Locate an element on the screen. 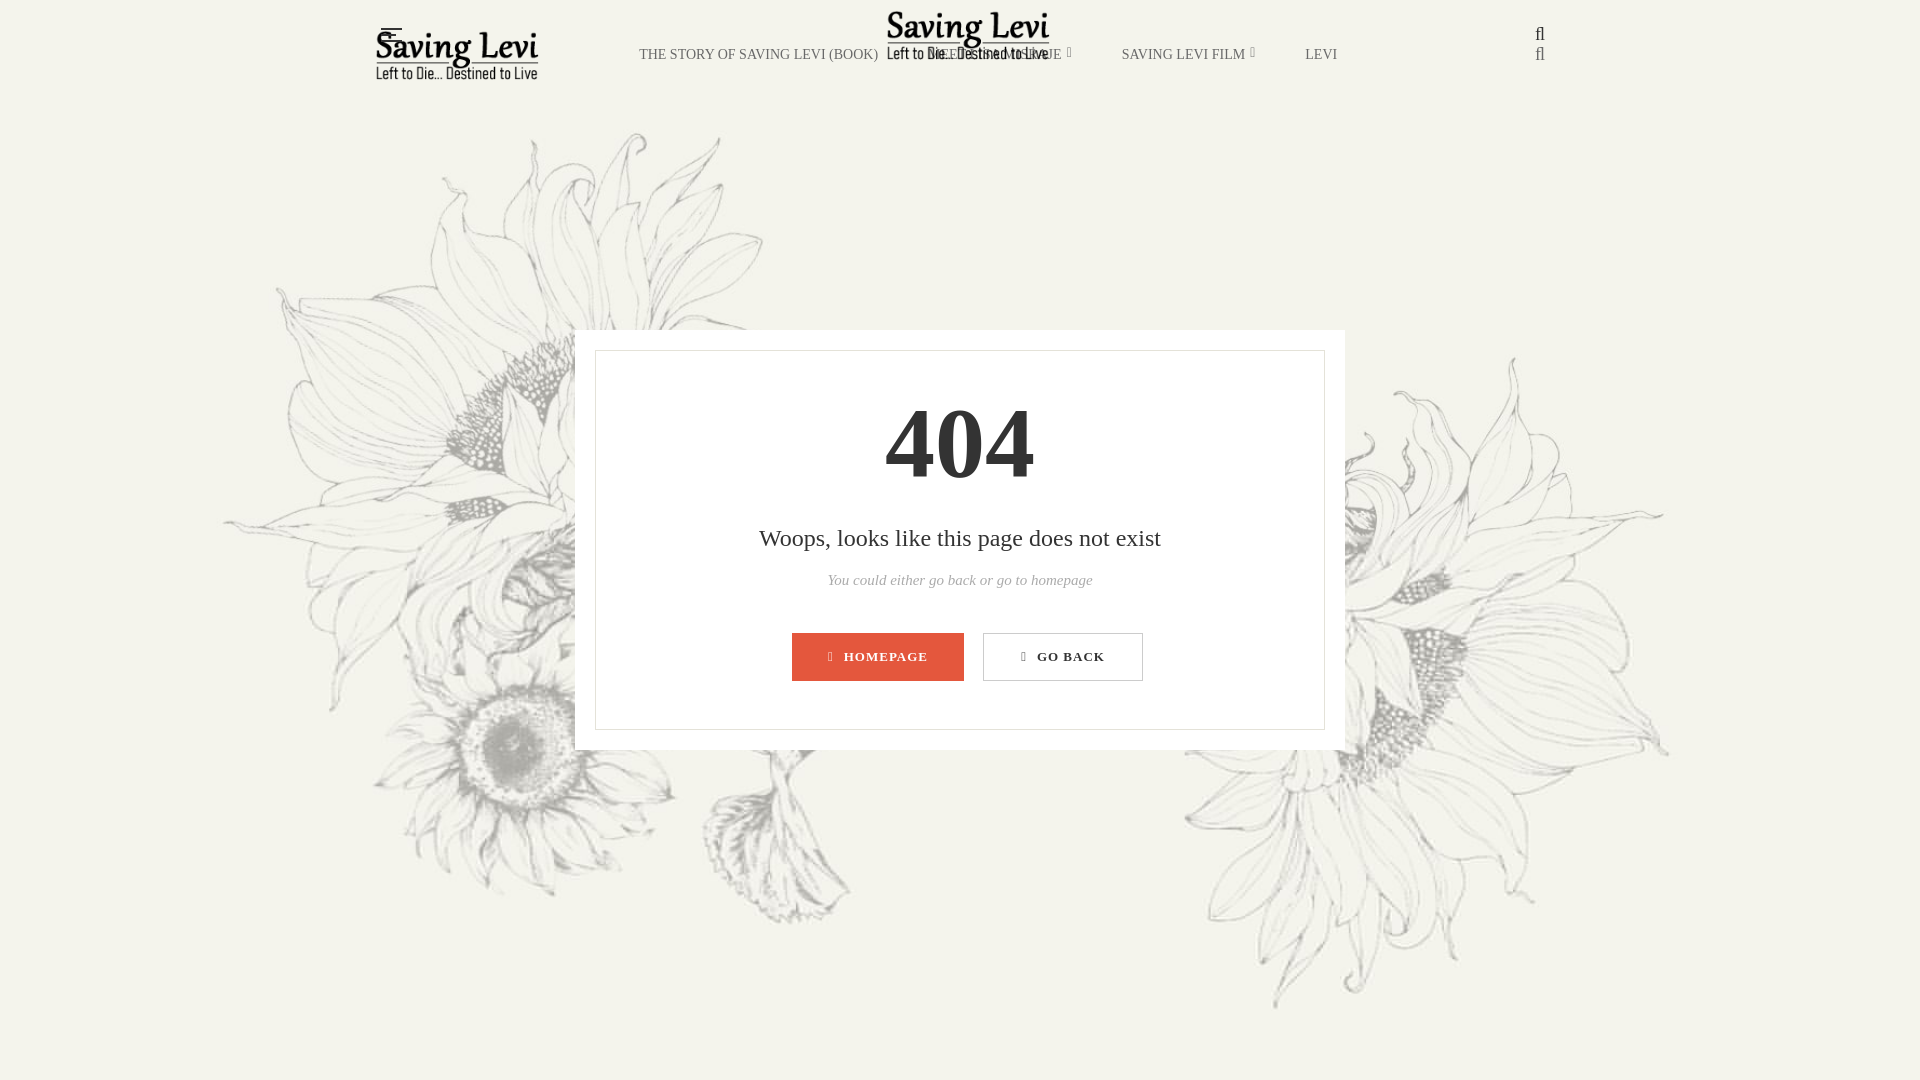  Homepage is located at coordinates (1062, 656).